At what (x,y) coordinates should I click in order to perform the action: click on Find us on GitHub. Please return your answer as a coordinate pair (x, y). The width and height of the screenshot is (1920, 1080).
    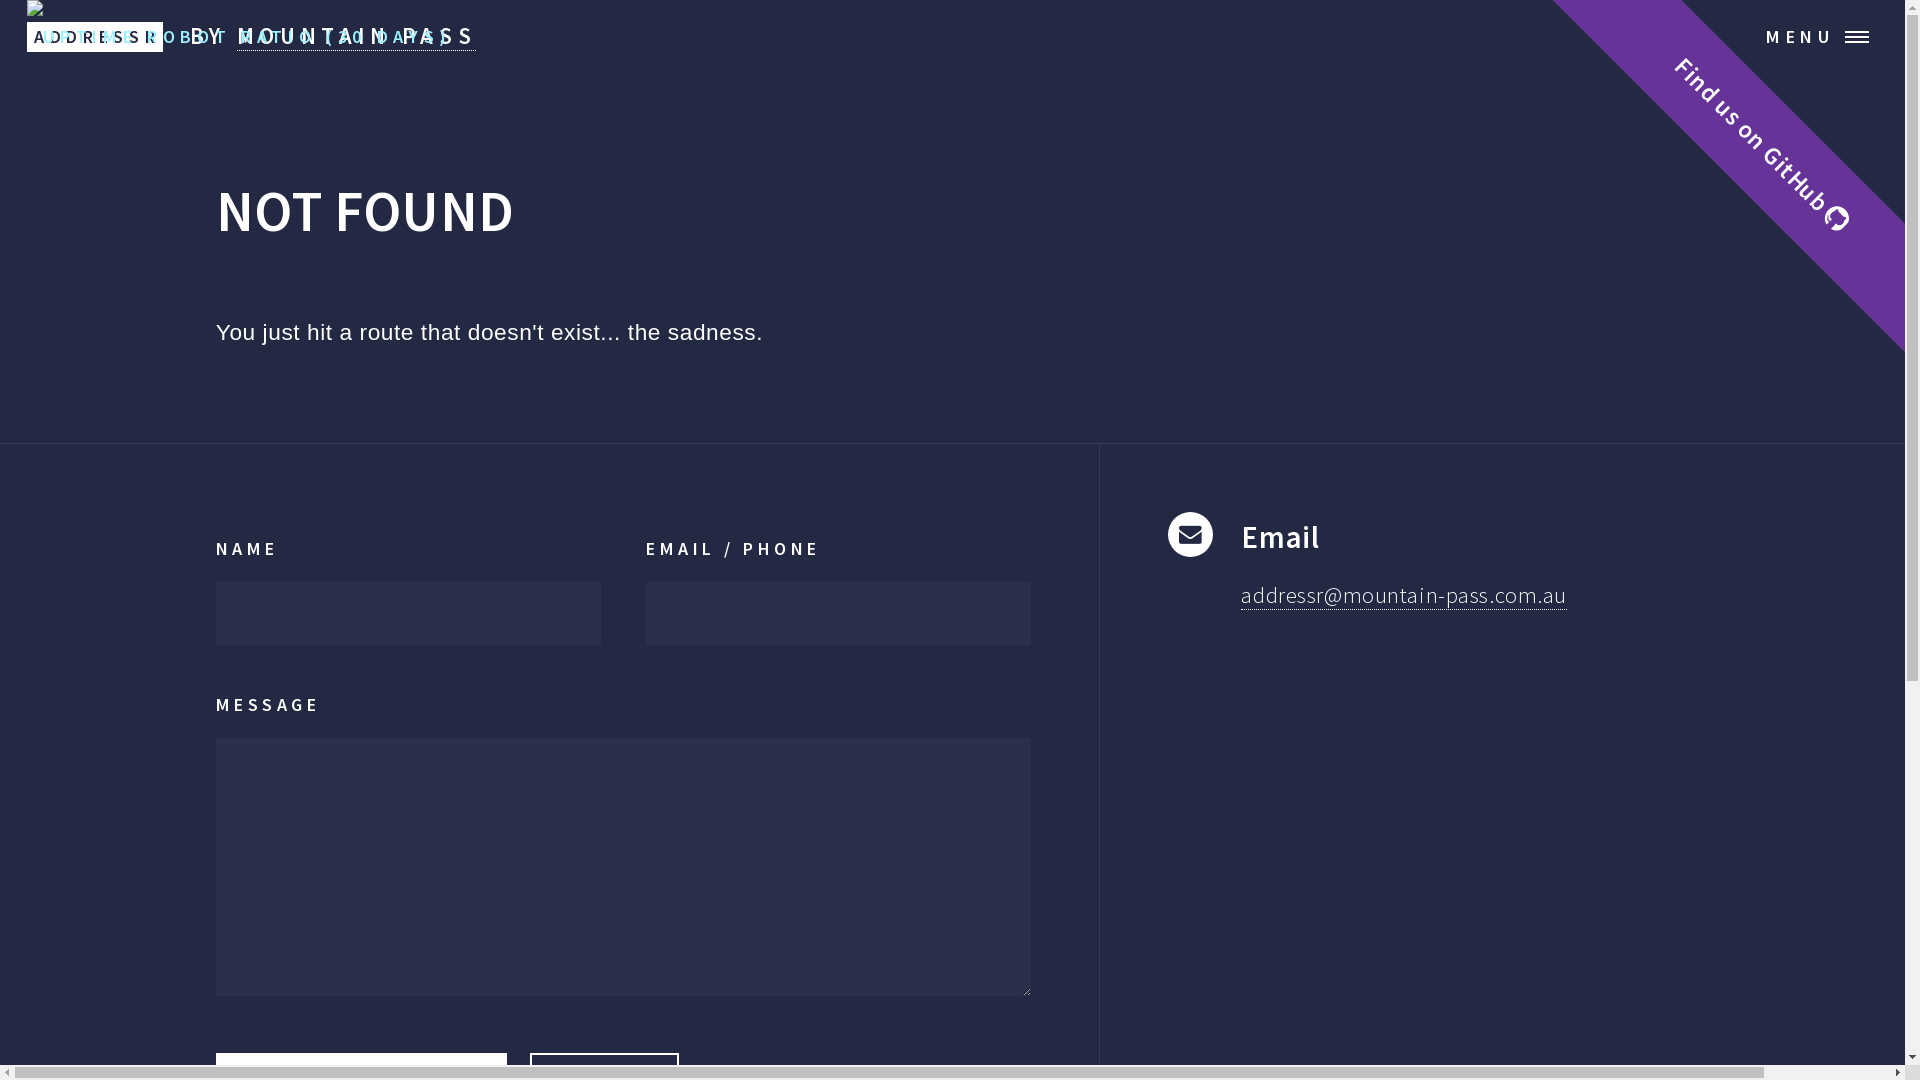
    Looking at the image, I should click on (1785, 66).